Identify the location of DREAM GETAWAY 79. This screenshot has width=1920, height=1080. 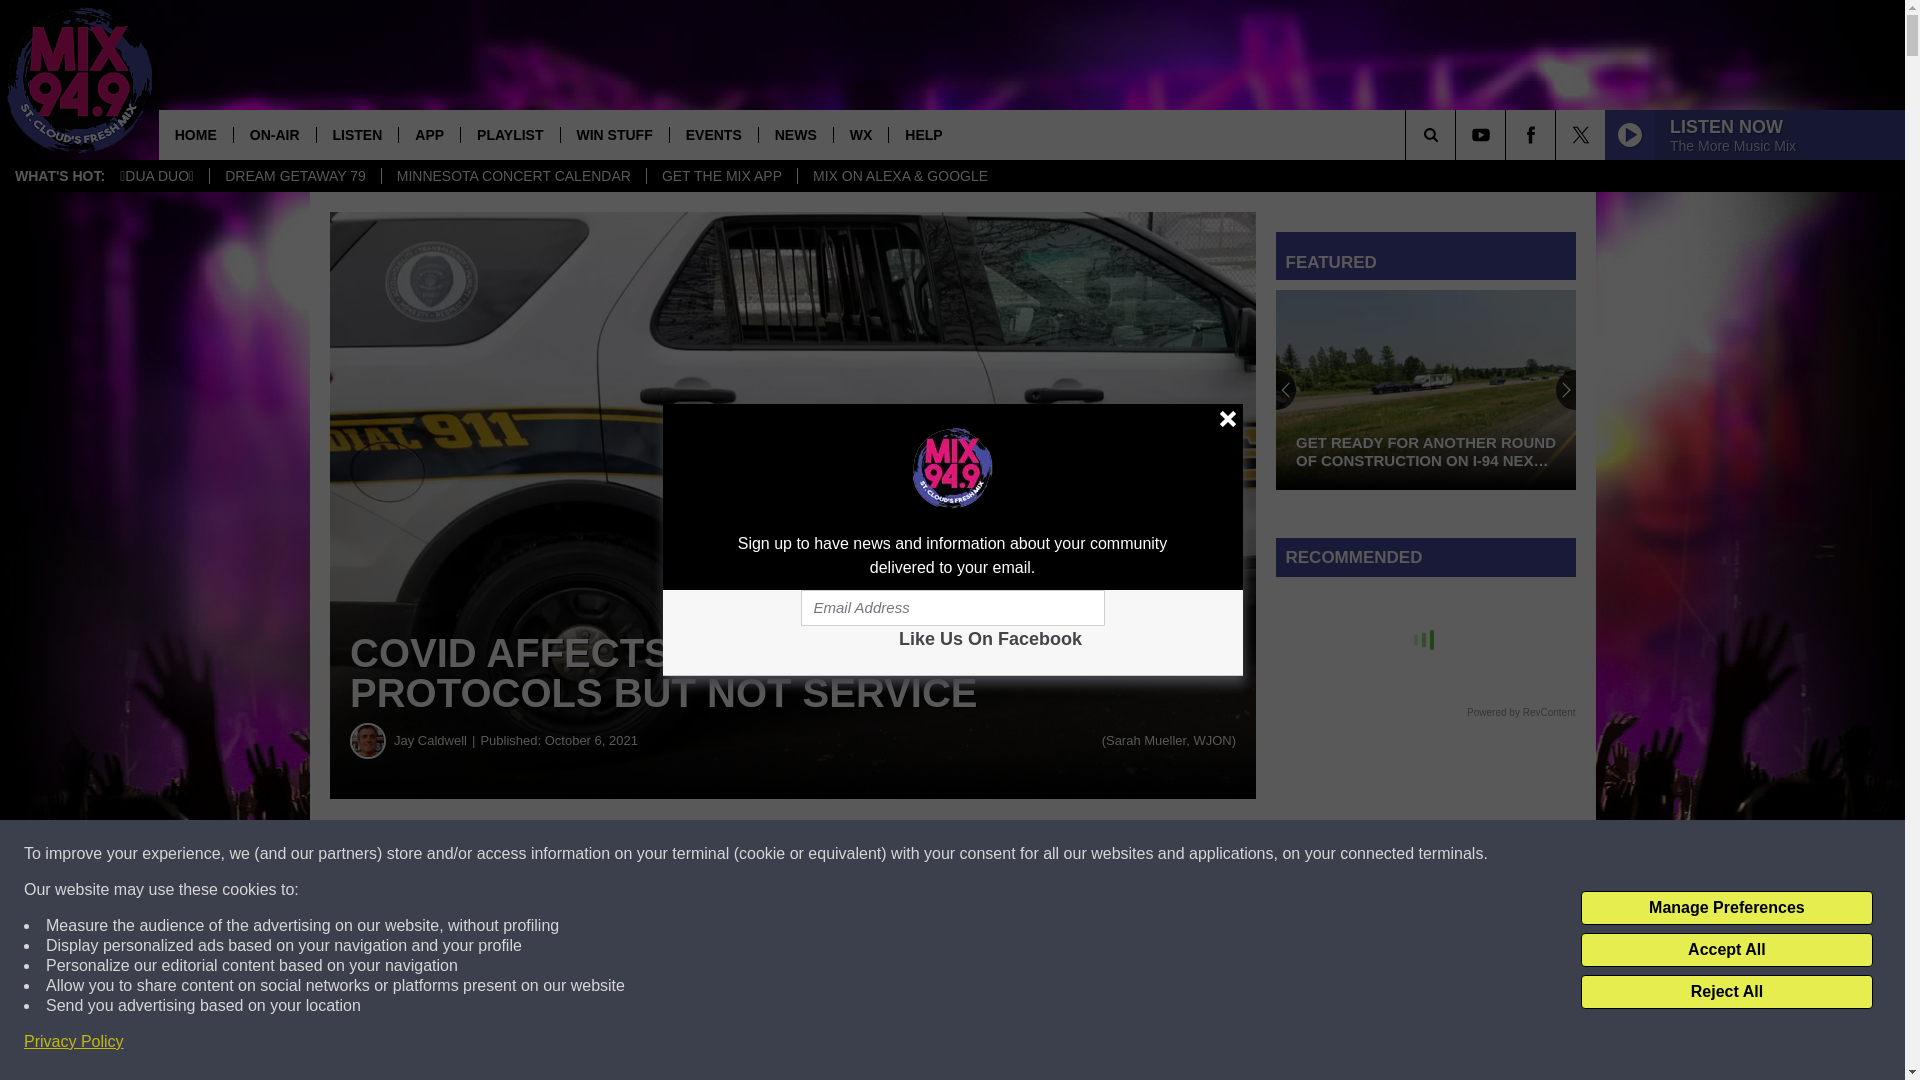
(294, 176).